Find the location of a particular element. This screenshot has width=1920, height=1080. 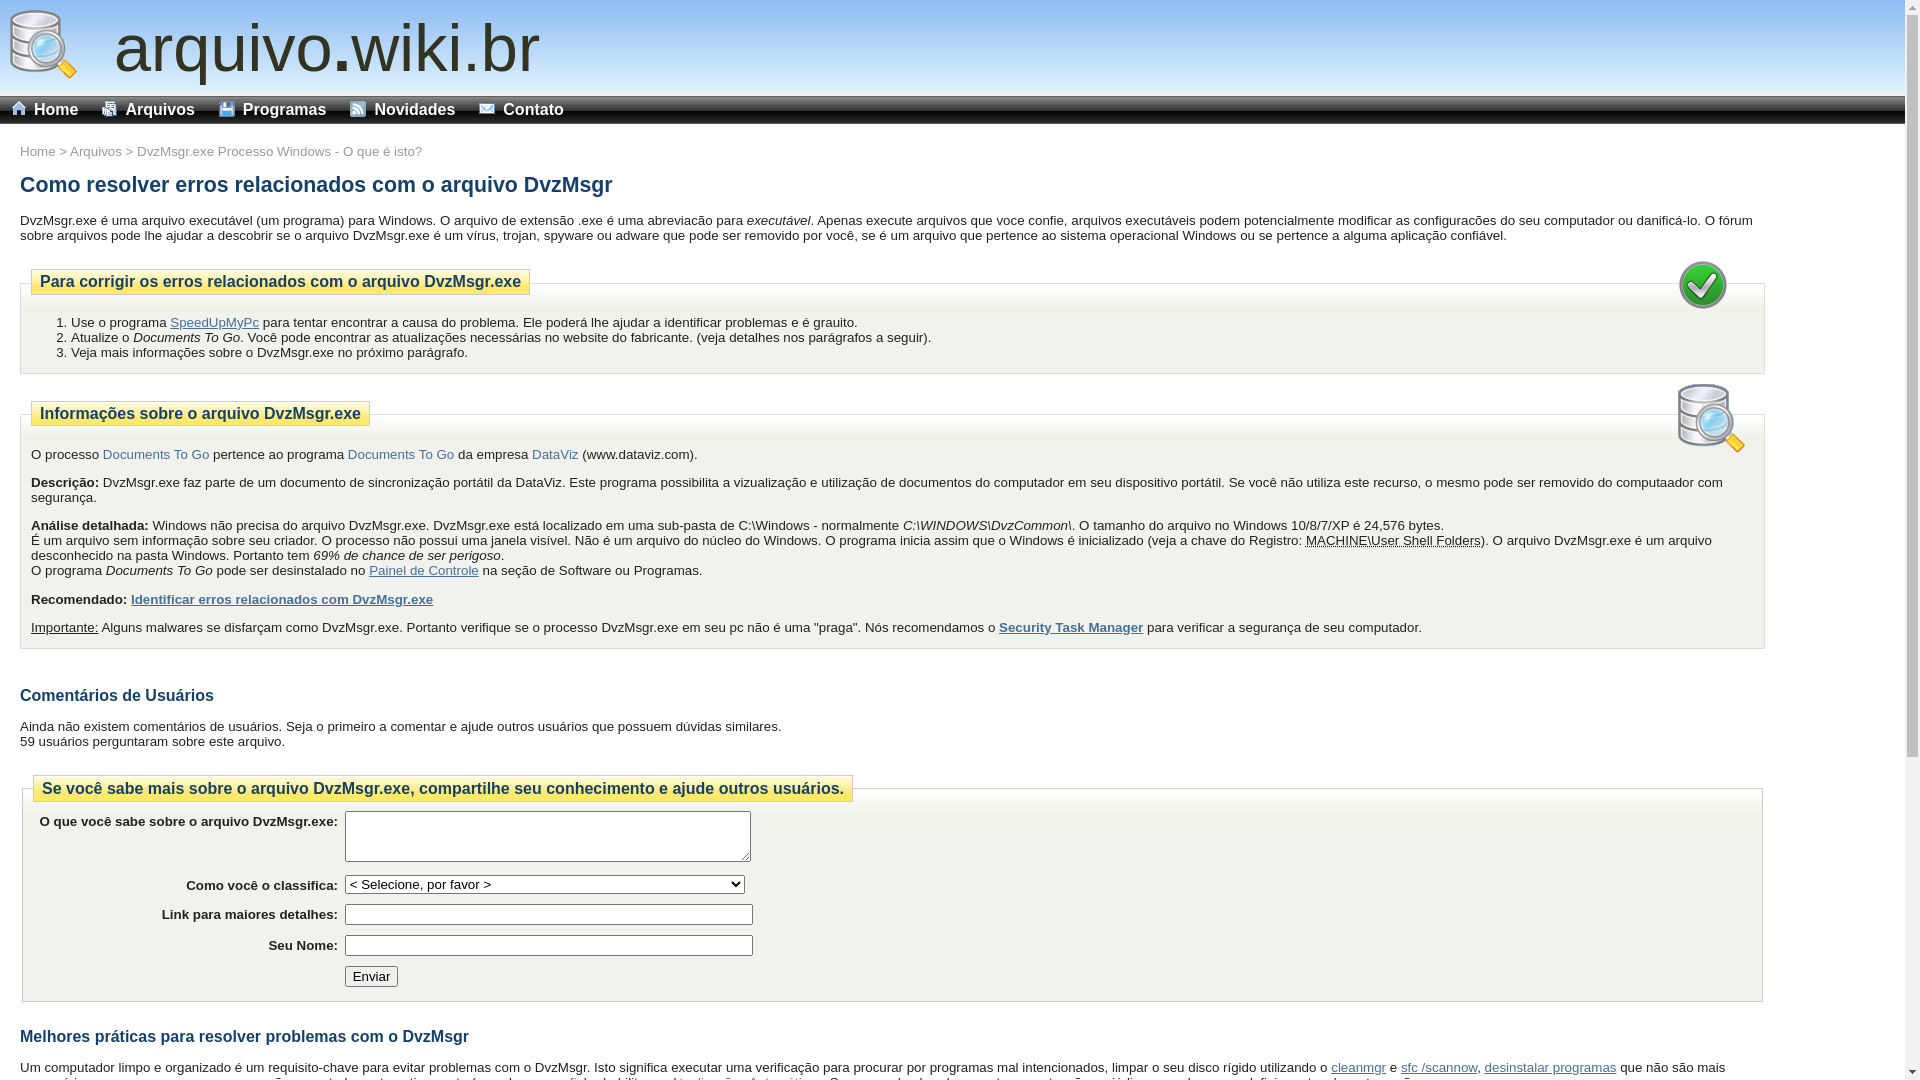

DataViz is located at coordinates (555, 454).